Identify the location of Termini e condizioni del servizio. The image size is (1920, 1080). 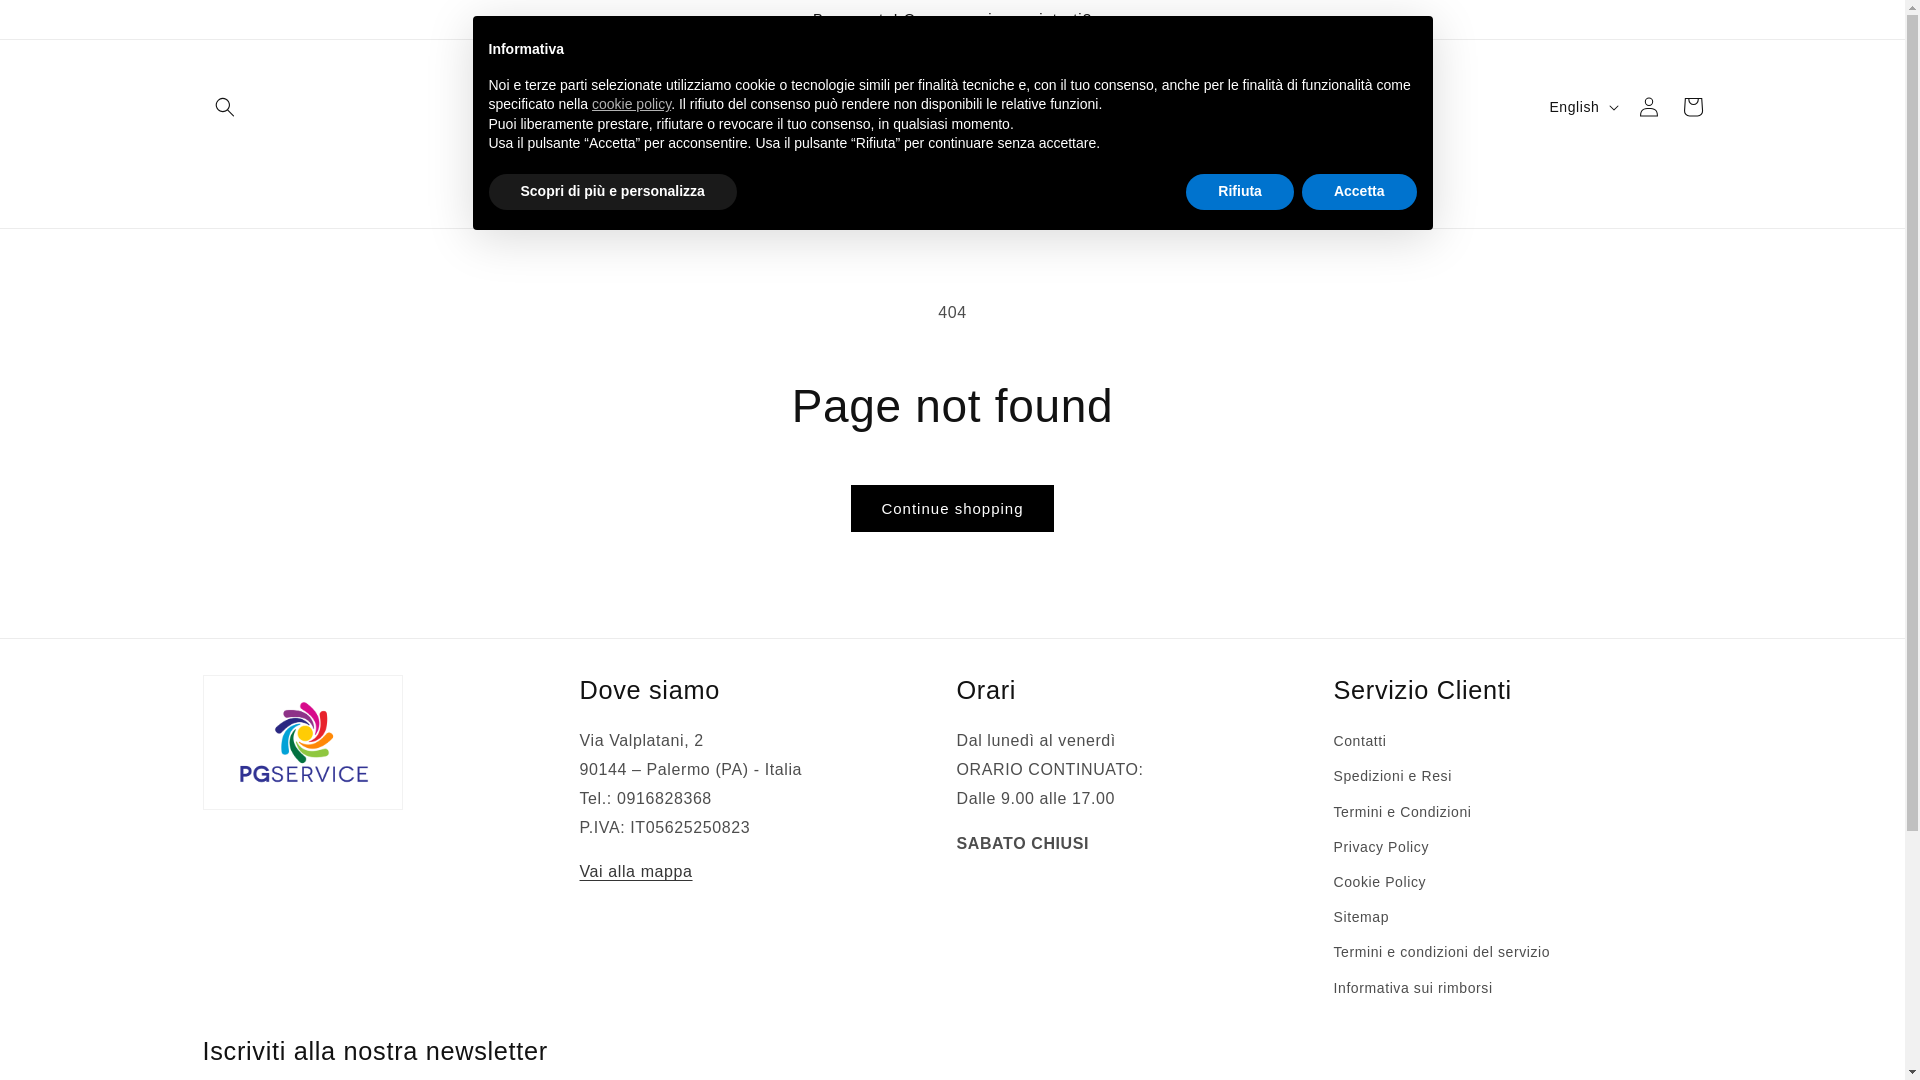
(1442, 952).